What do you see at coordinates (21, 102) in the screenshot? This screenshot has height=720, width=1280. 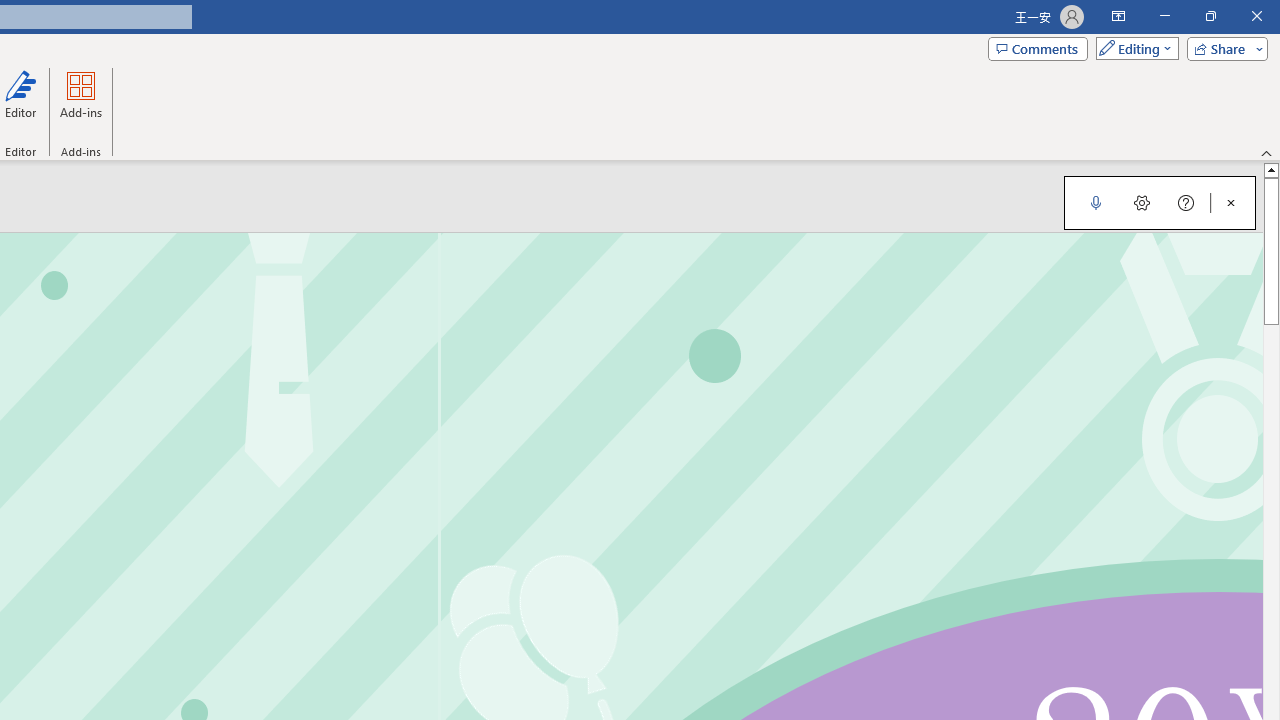 I see `Editor` at bounding box center [21, 102].